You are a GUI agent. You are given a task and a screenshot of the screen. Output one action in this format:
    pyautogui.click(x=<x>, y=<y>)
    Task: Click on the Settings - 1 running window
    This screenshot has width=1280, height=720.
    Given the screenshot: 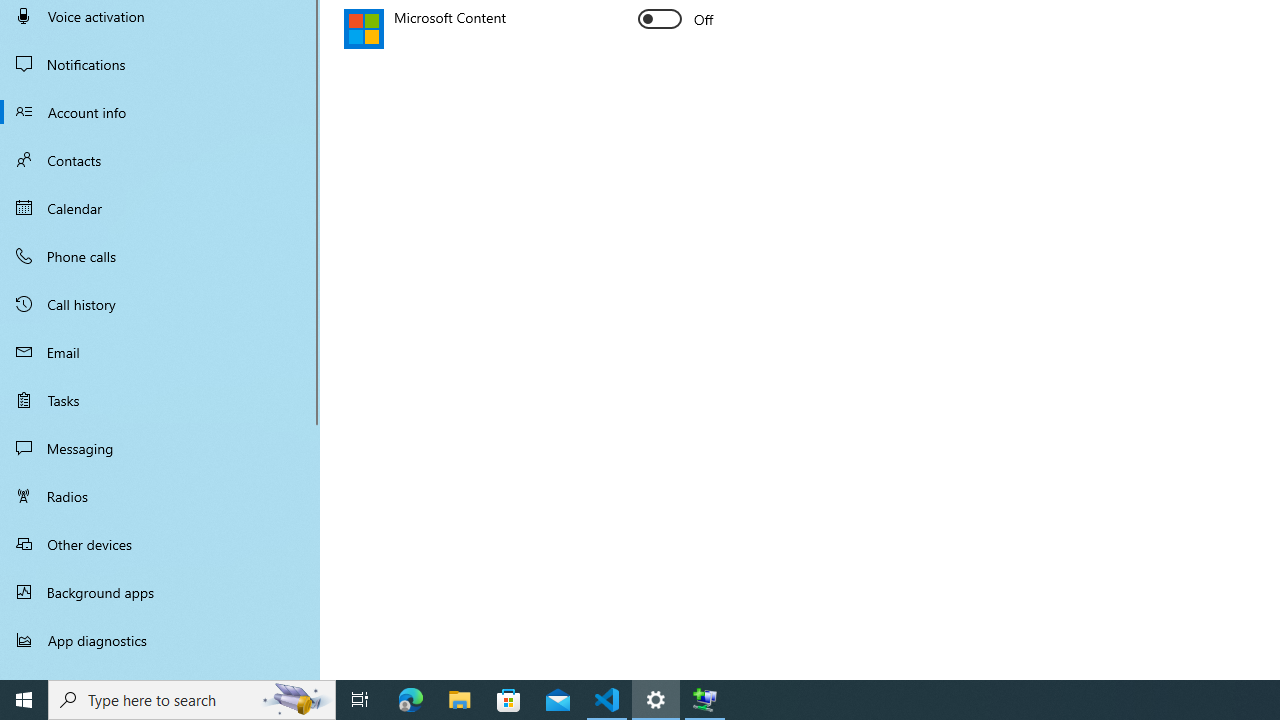 What is the action you would take?
    pyautogui.click(x=656, y=700)
    